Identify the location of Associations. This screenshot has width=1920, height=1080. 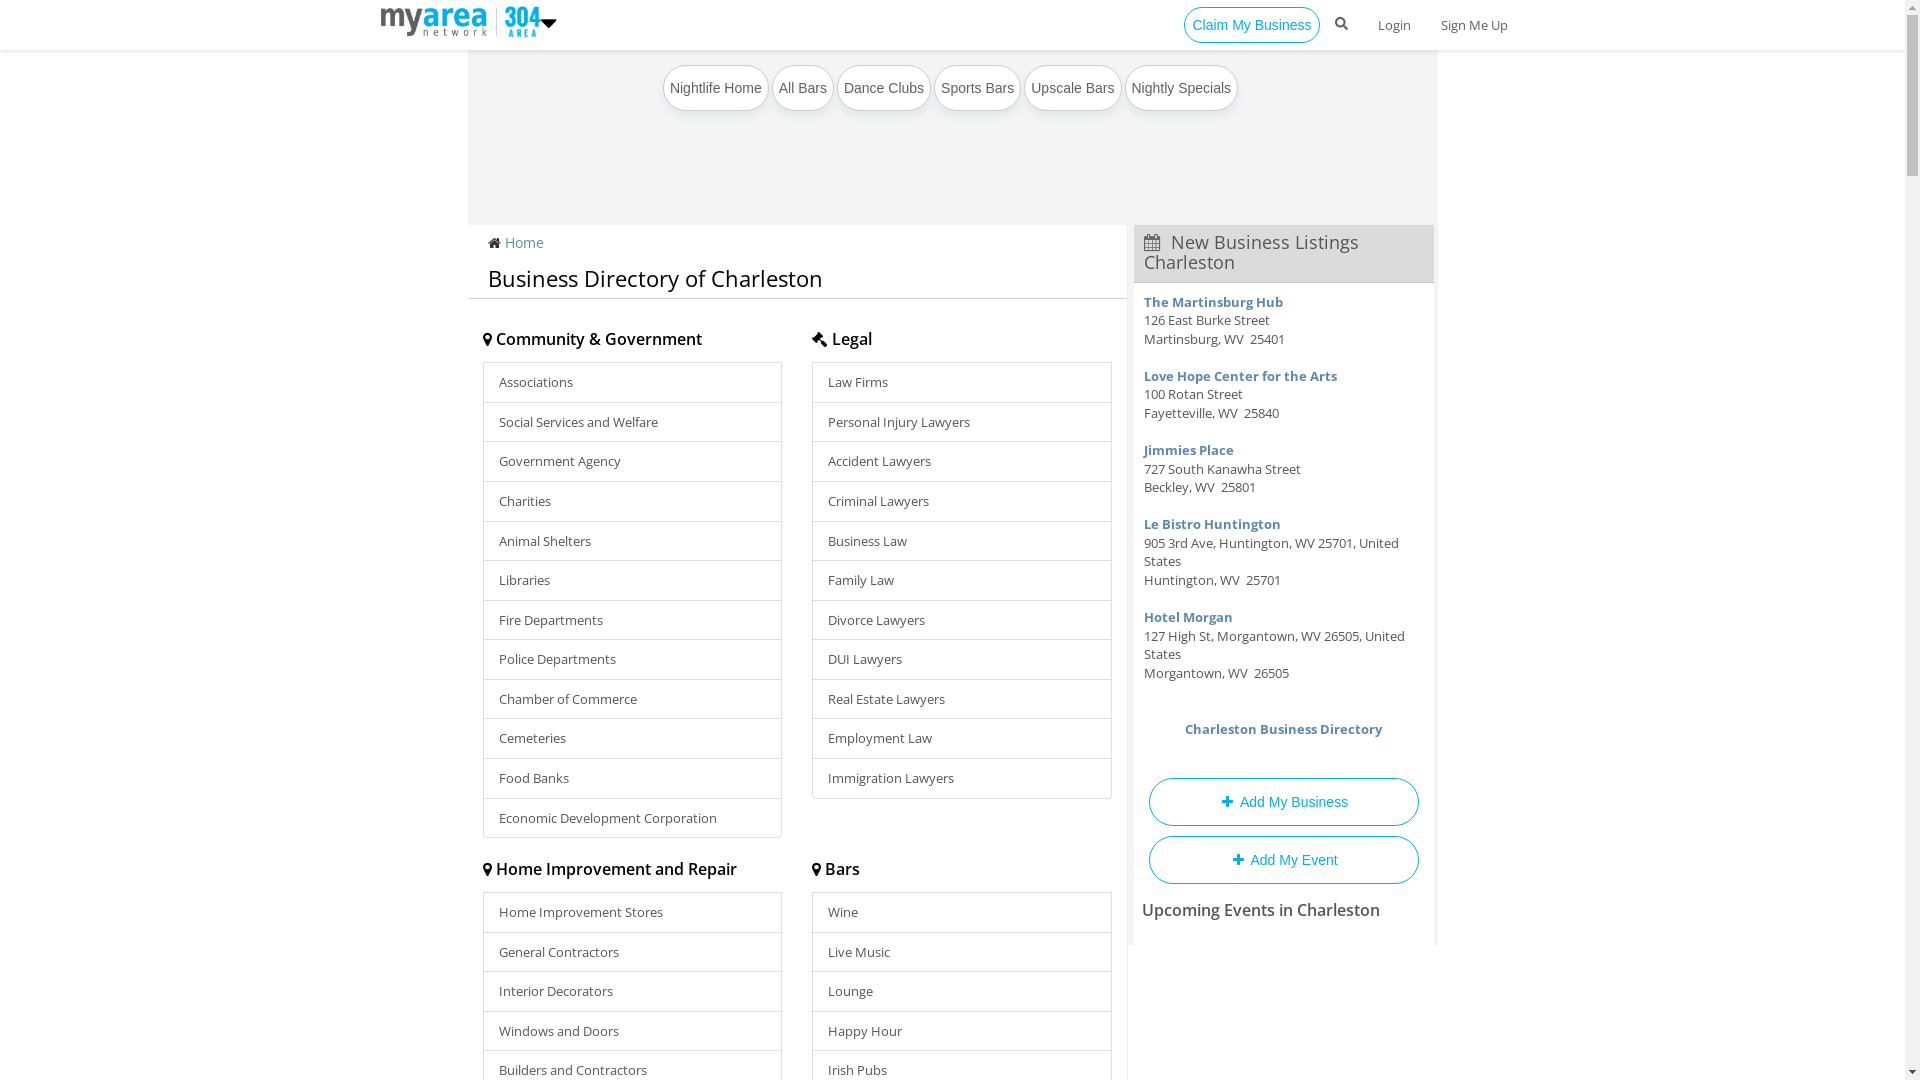
(632, 382).